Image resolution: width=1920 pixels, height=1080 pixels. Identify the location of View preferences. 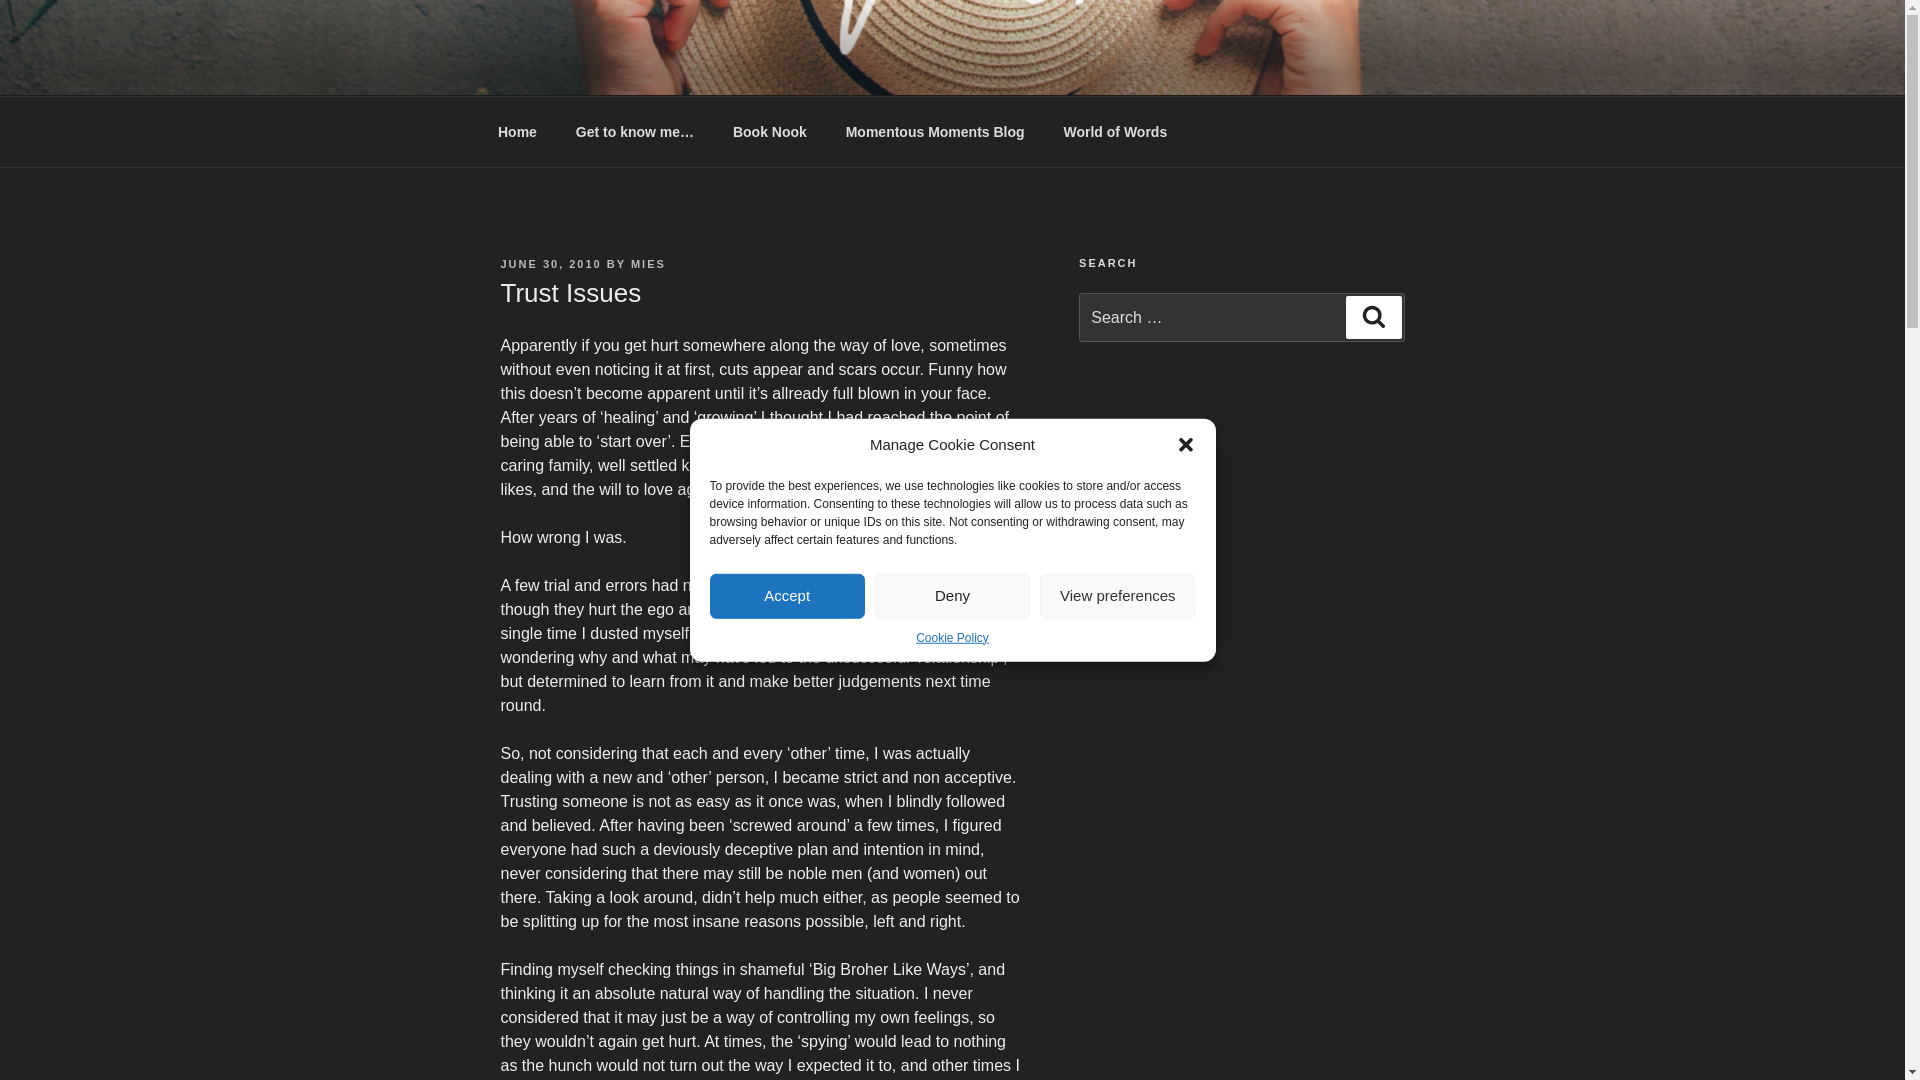
(1117, 595).